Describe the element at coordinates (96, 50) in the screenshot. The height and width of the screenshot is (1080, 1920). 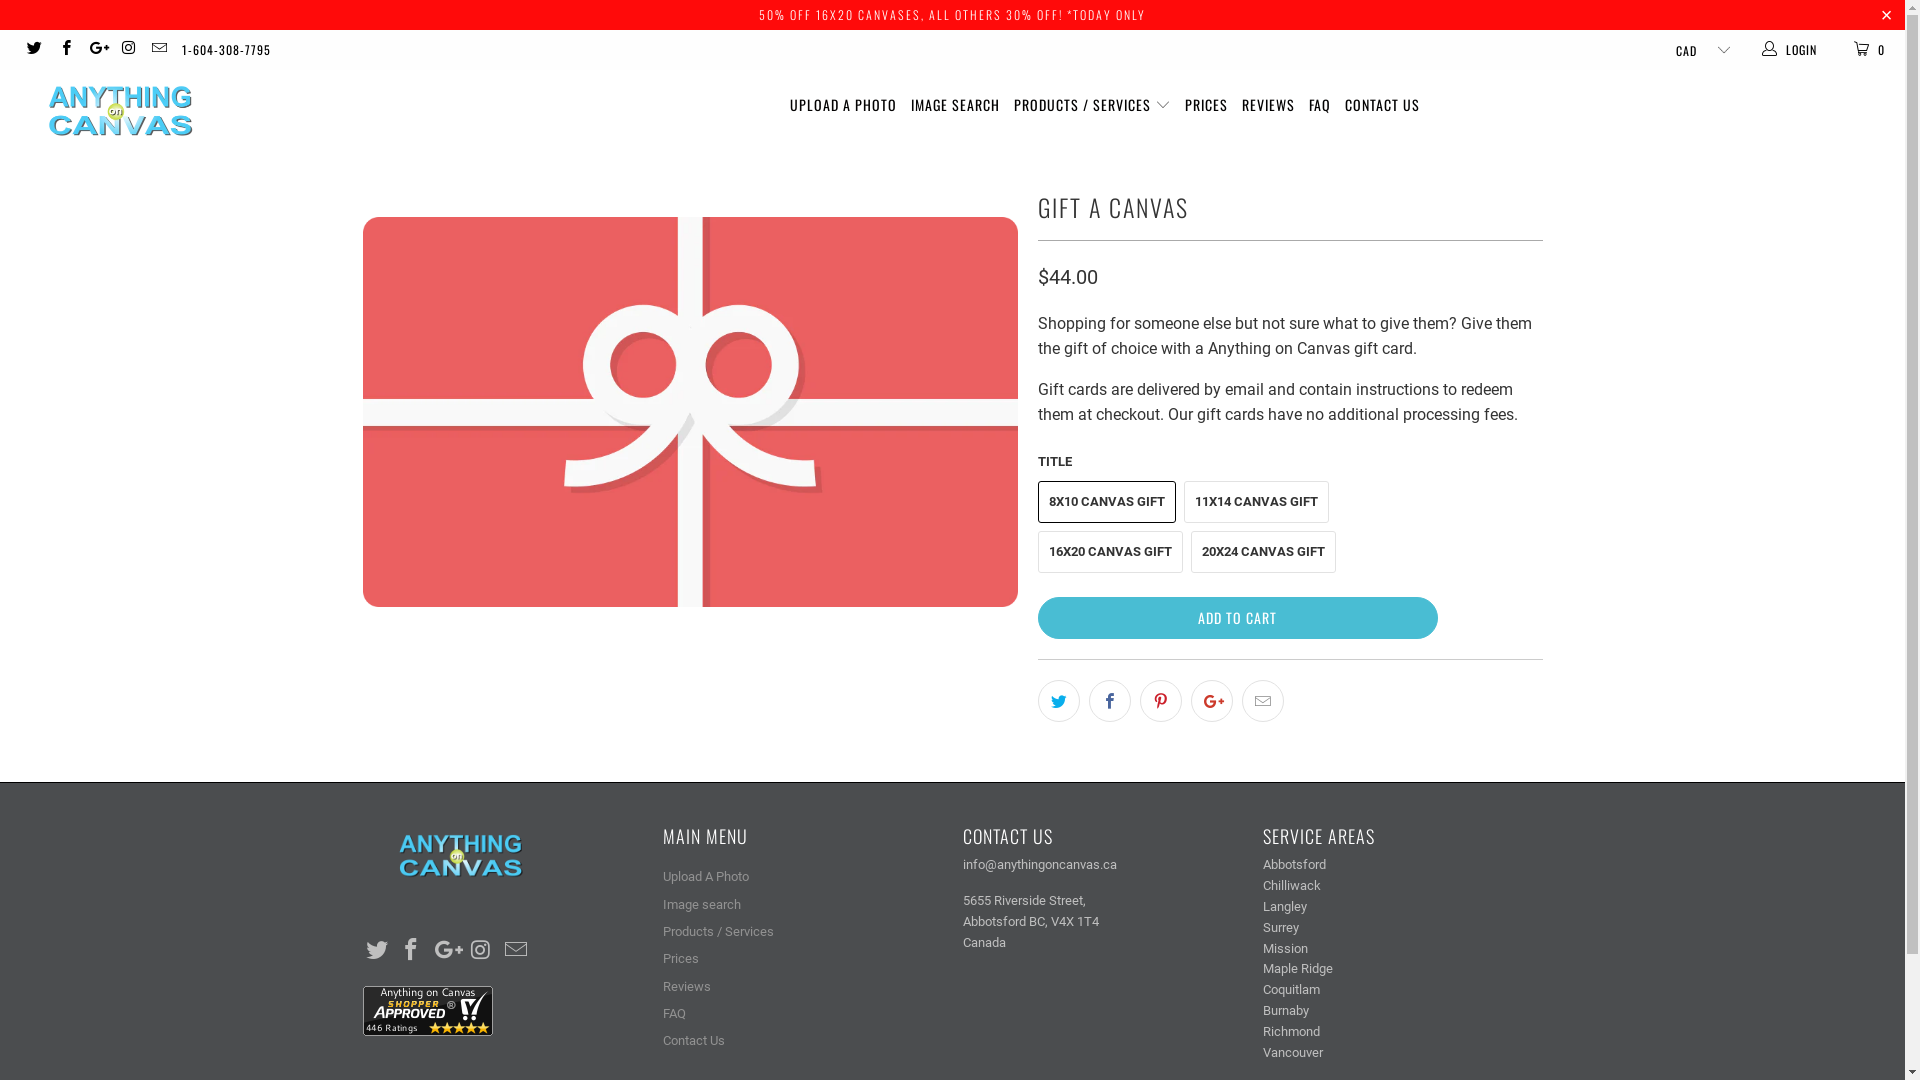
I see `Anything on Canvas on Google+` at that location.